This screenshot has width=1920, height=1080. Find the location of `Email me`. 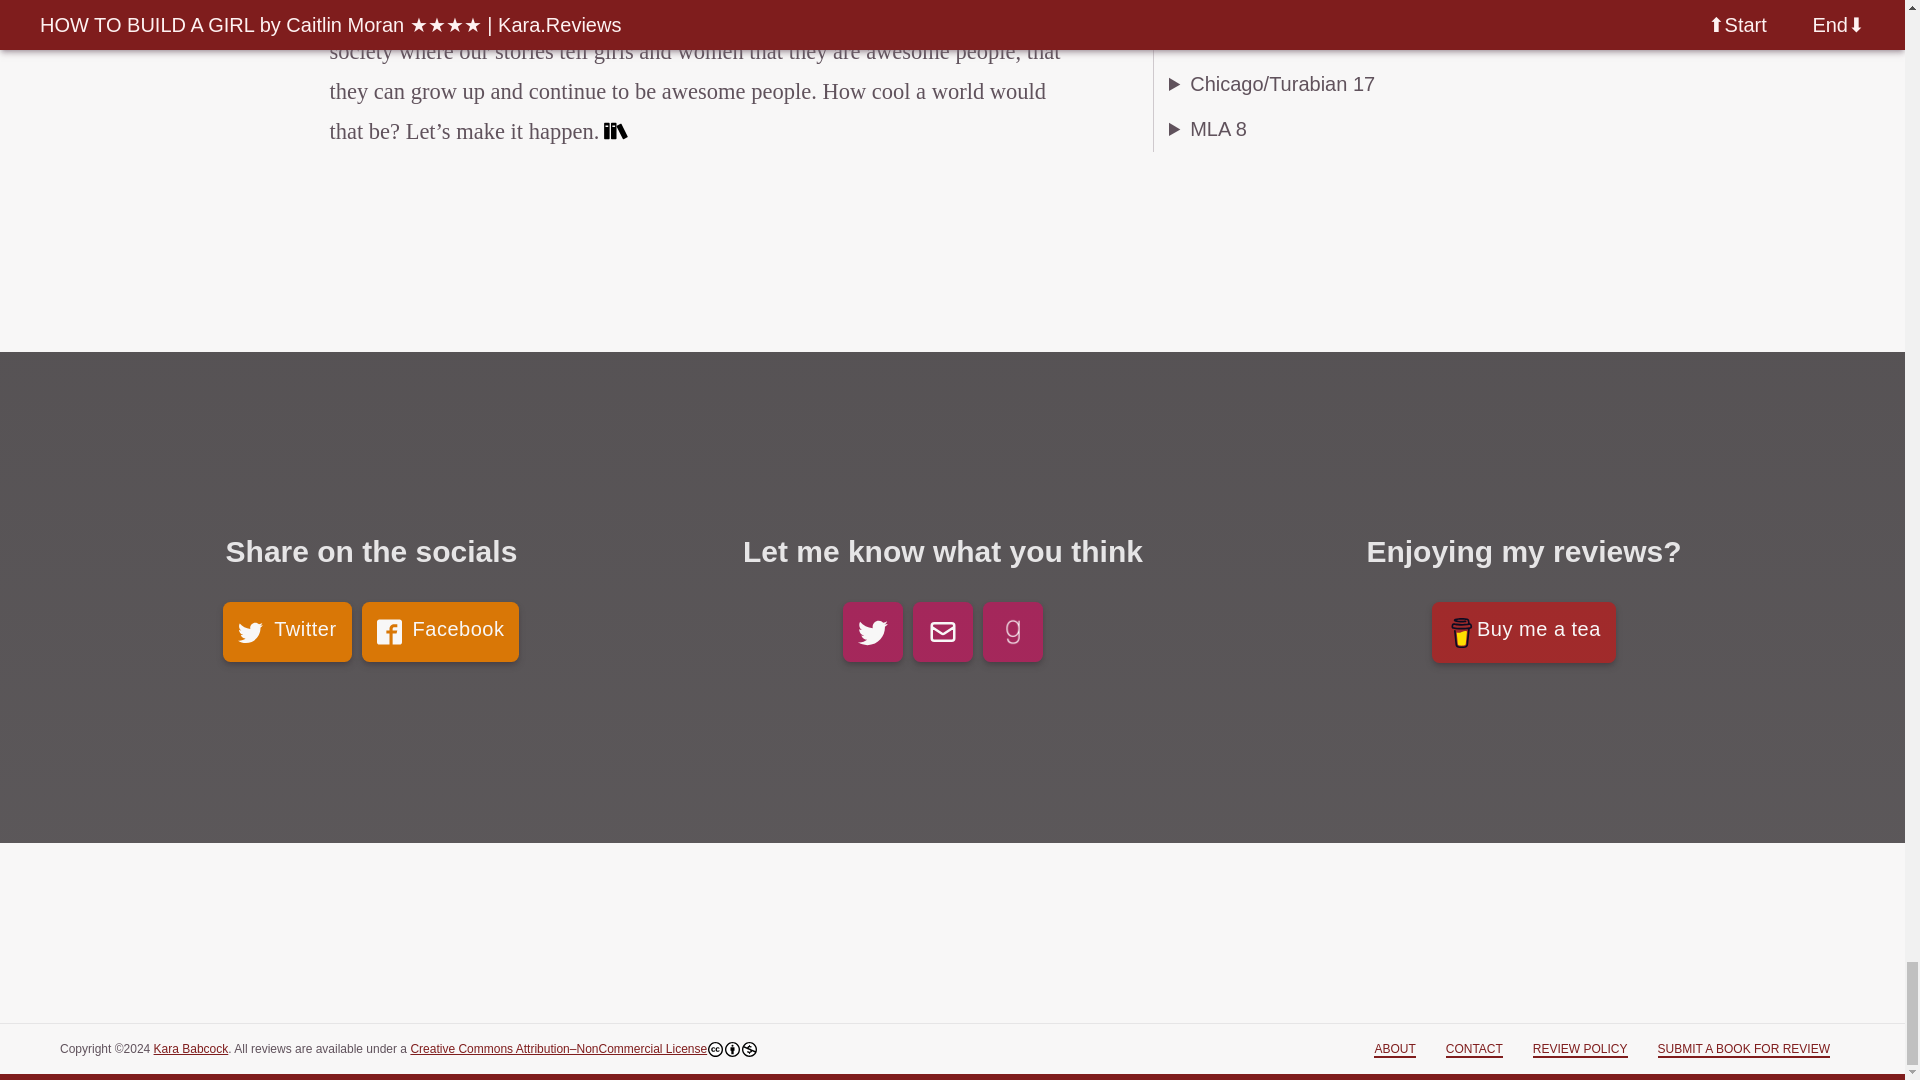

Email me is located at coordinates (943, 632).